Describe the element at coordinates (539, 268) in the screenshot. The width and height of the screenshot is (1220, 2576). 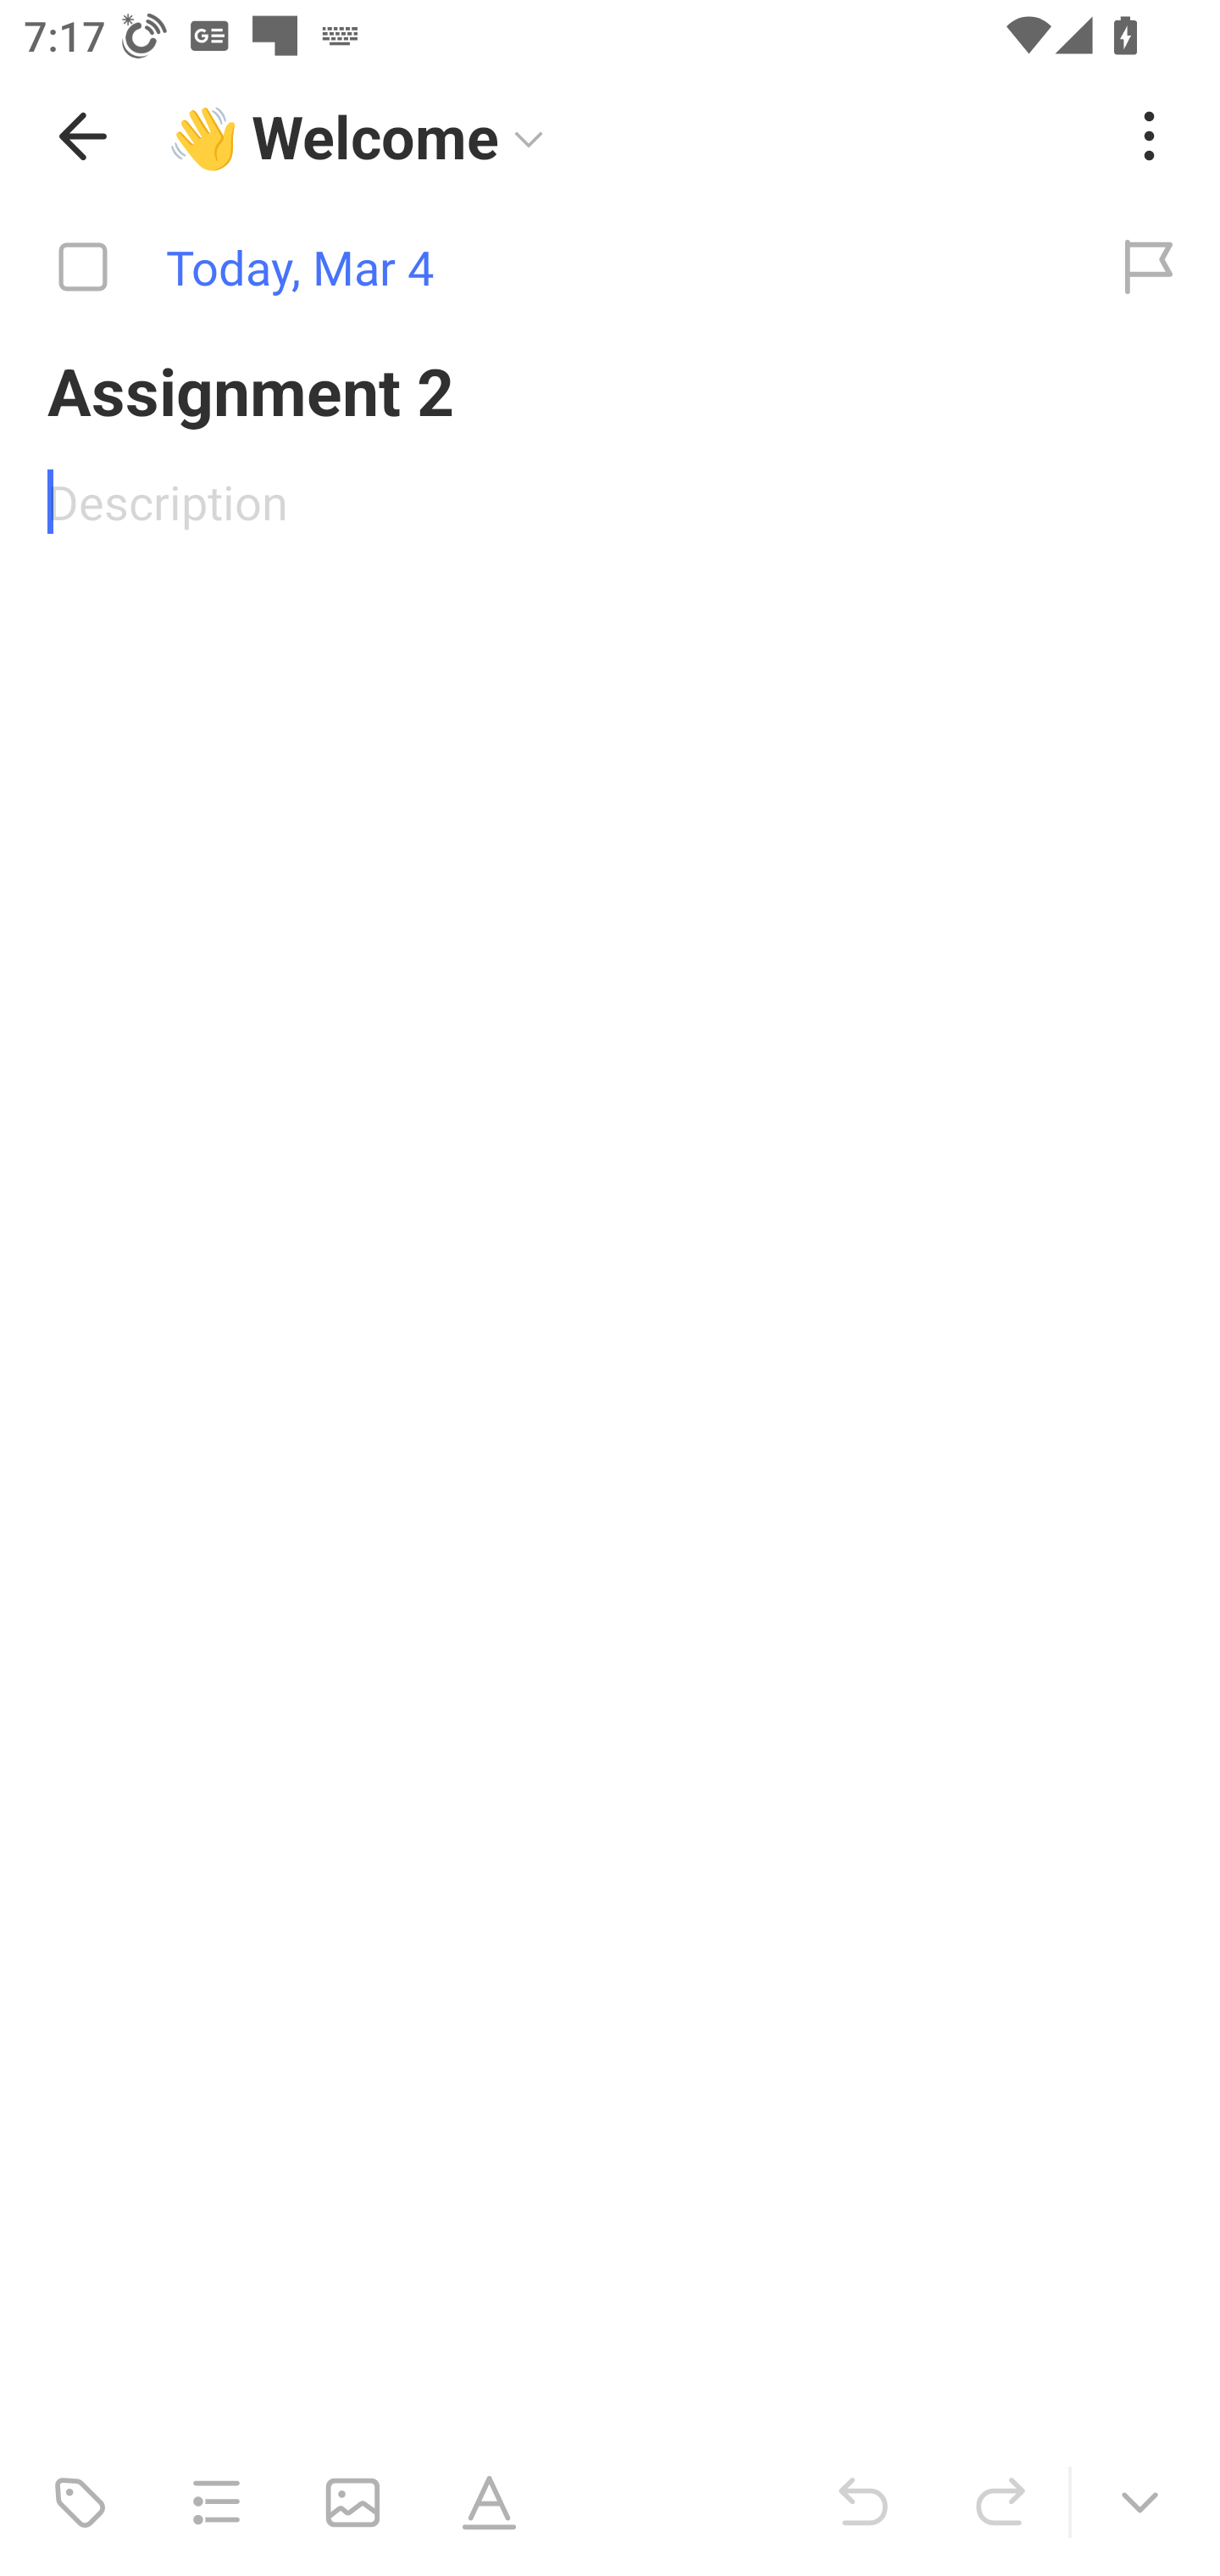
I see `Today, Mar 4 ` at that location.